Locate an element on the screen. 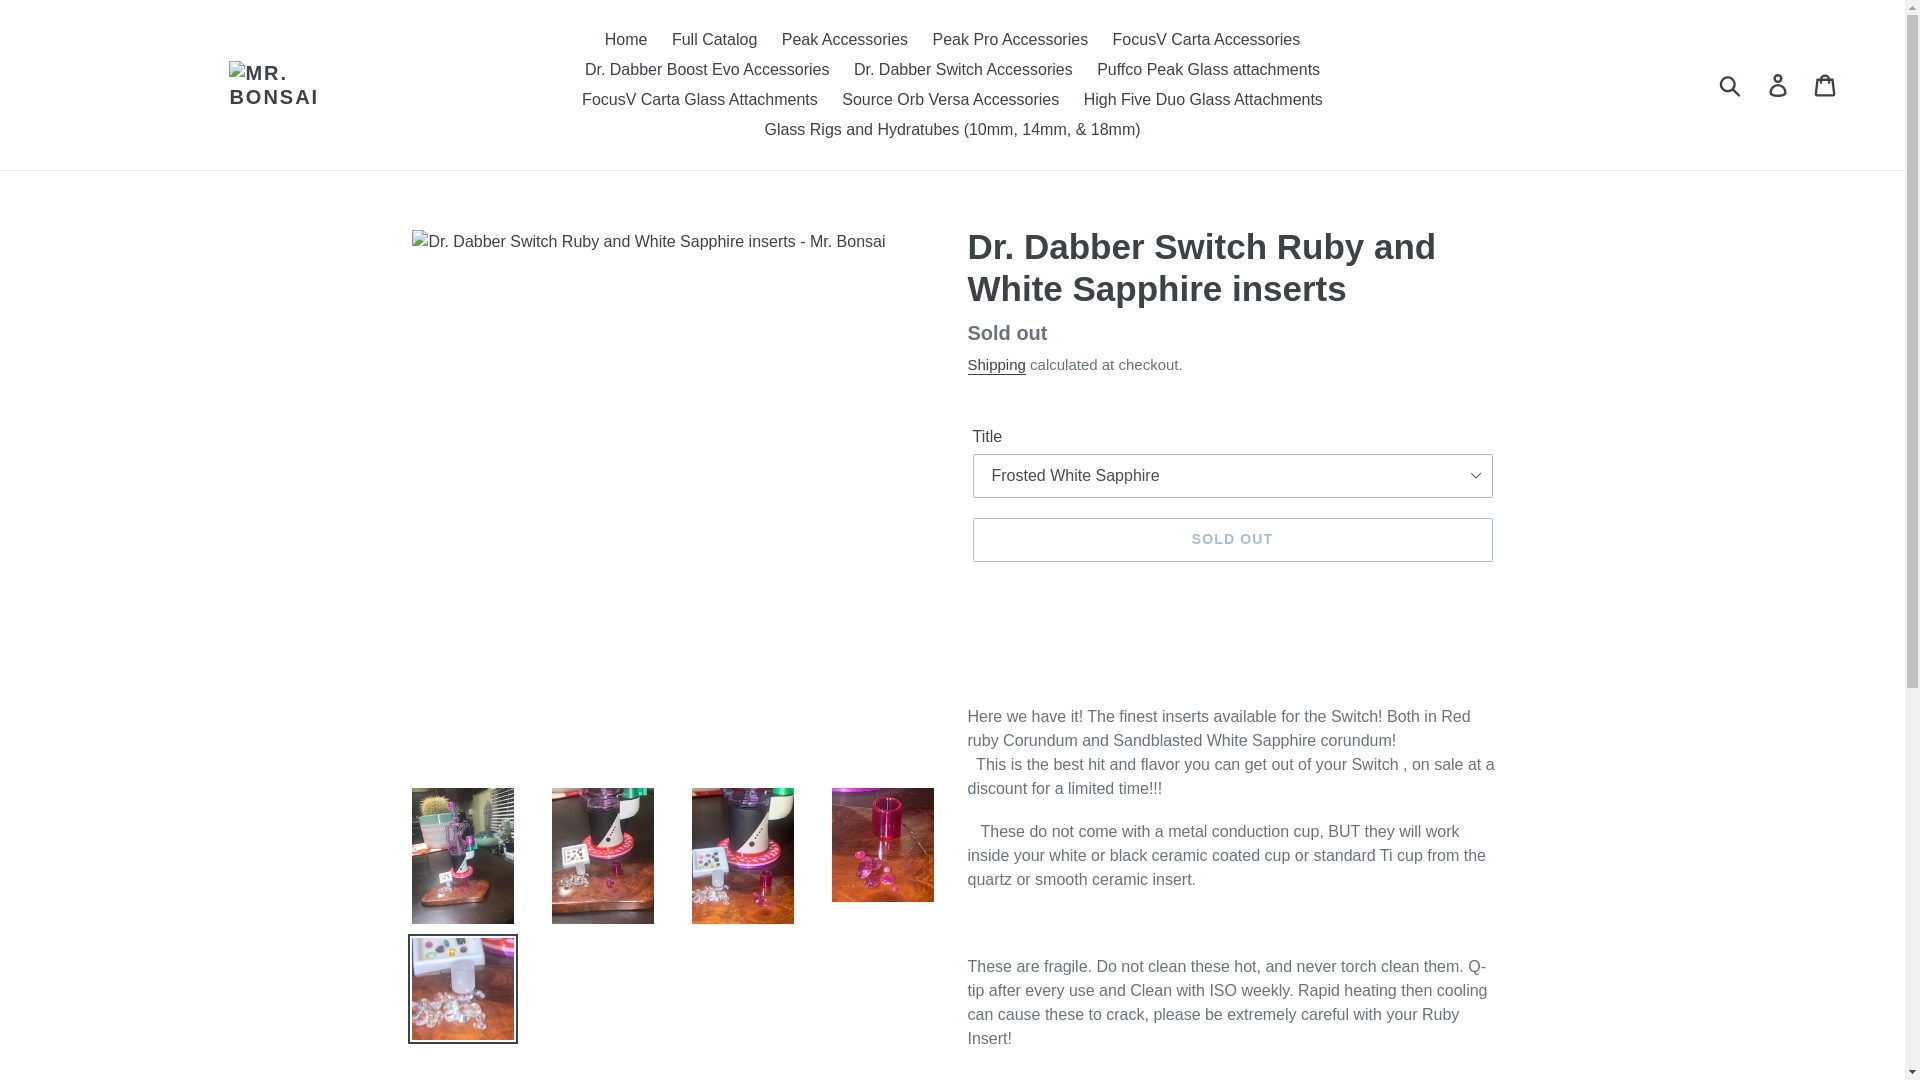 The height and width of the screenshot is (1080, 1920). Dr. Dabber Switch Accessories is located at coordinates (963, 70).